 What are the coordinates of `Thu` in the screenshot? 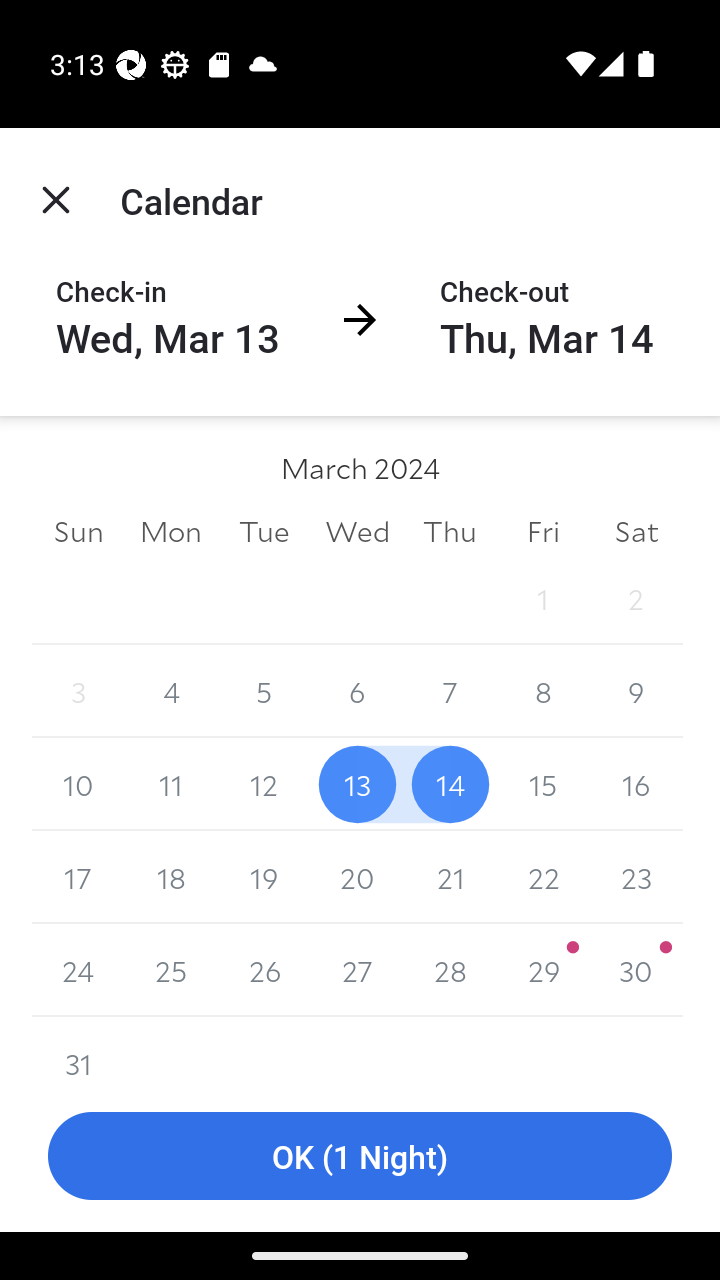 It's located at (450, 530).